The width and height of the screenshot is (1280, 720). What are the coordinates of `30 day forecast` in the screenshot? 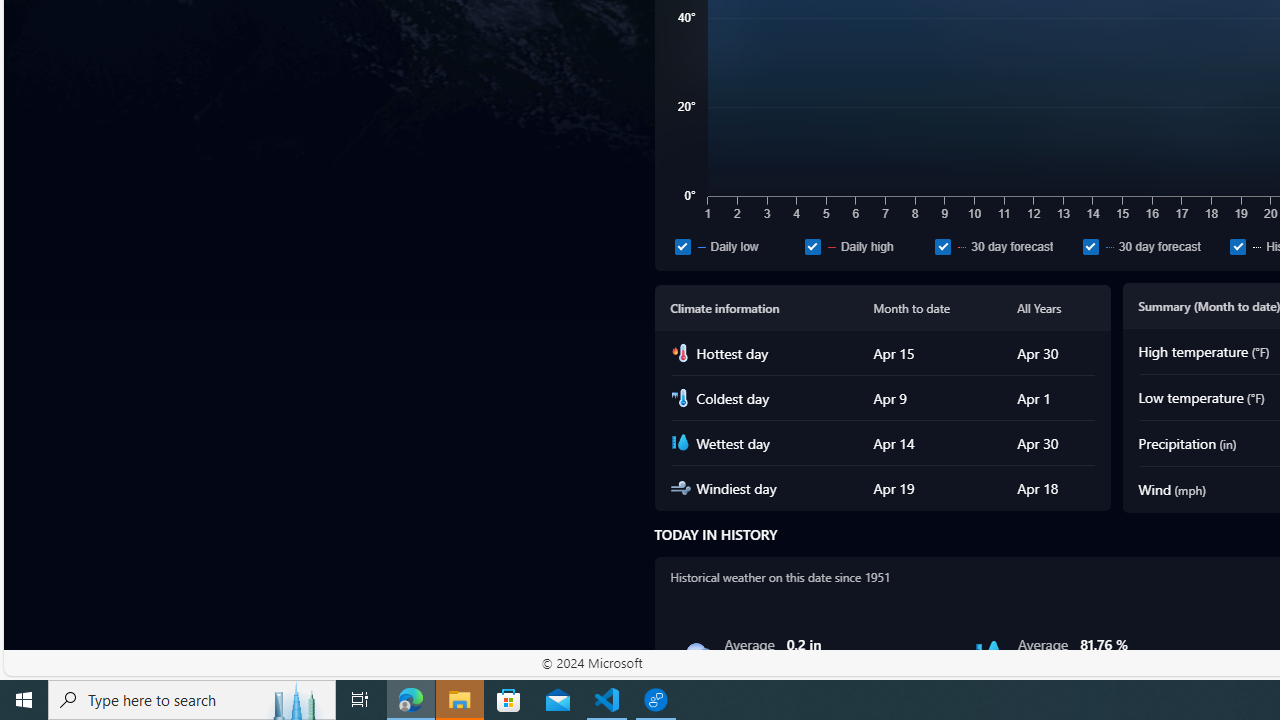 It's located at (1152, 246).